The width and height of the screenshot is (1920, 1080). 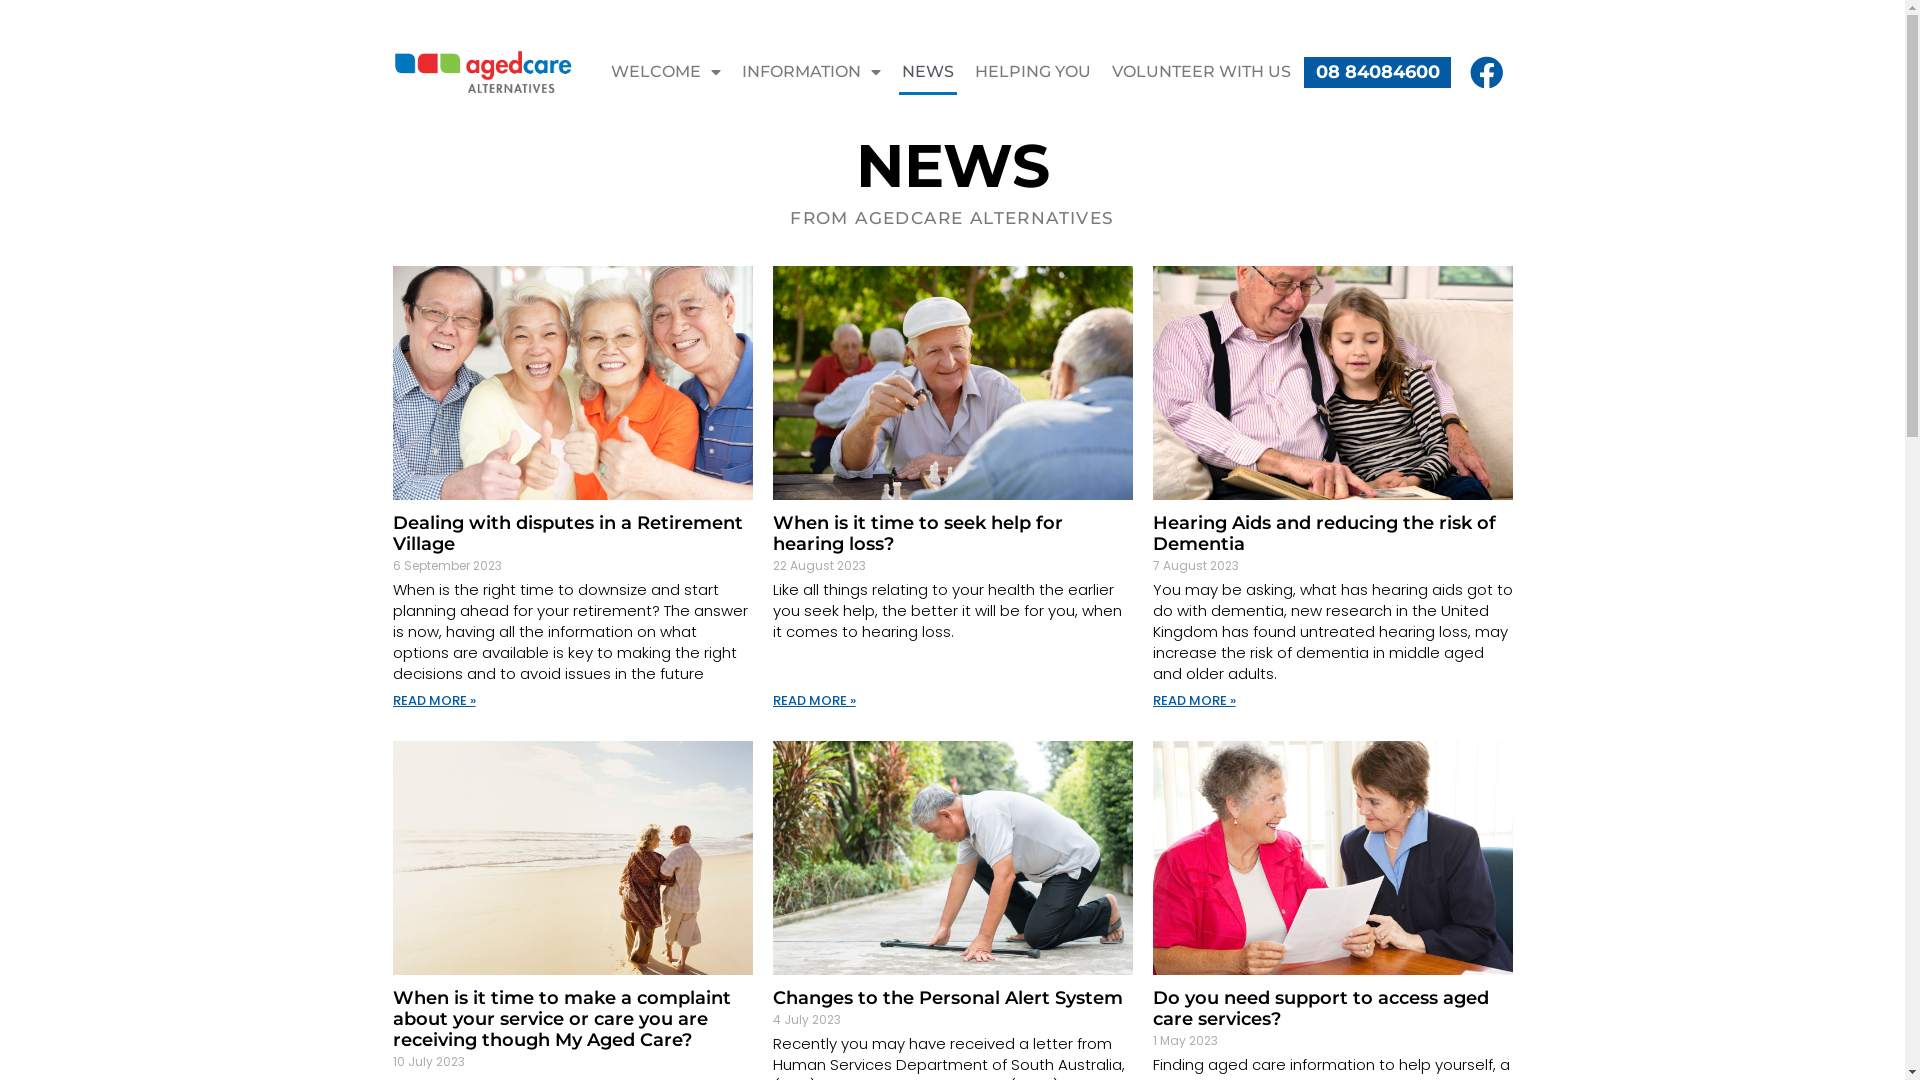 What do you see at coordinates (1033, 72) in the screenshot?
I see `HELPING YOU` at bounding box center [1033, 72].